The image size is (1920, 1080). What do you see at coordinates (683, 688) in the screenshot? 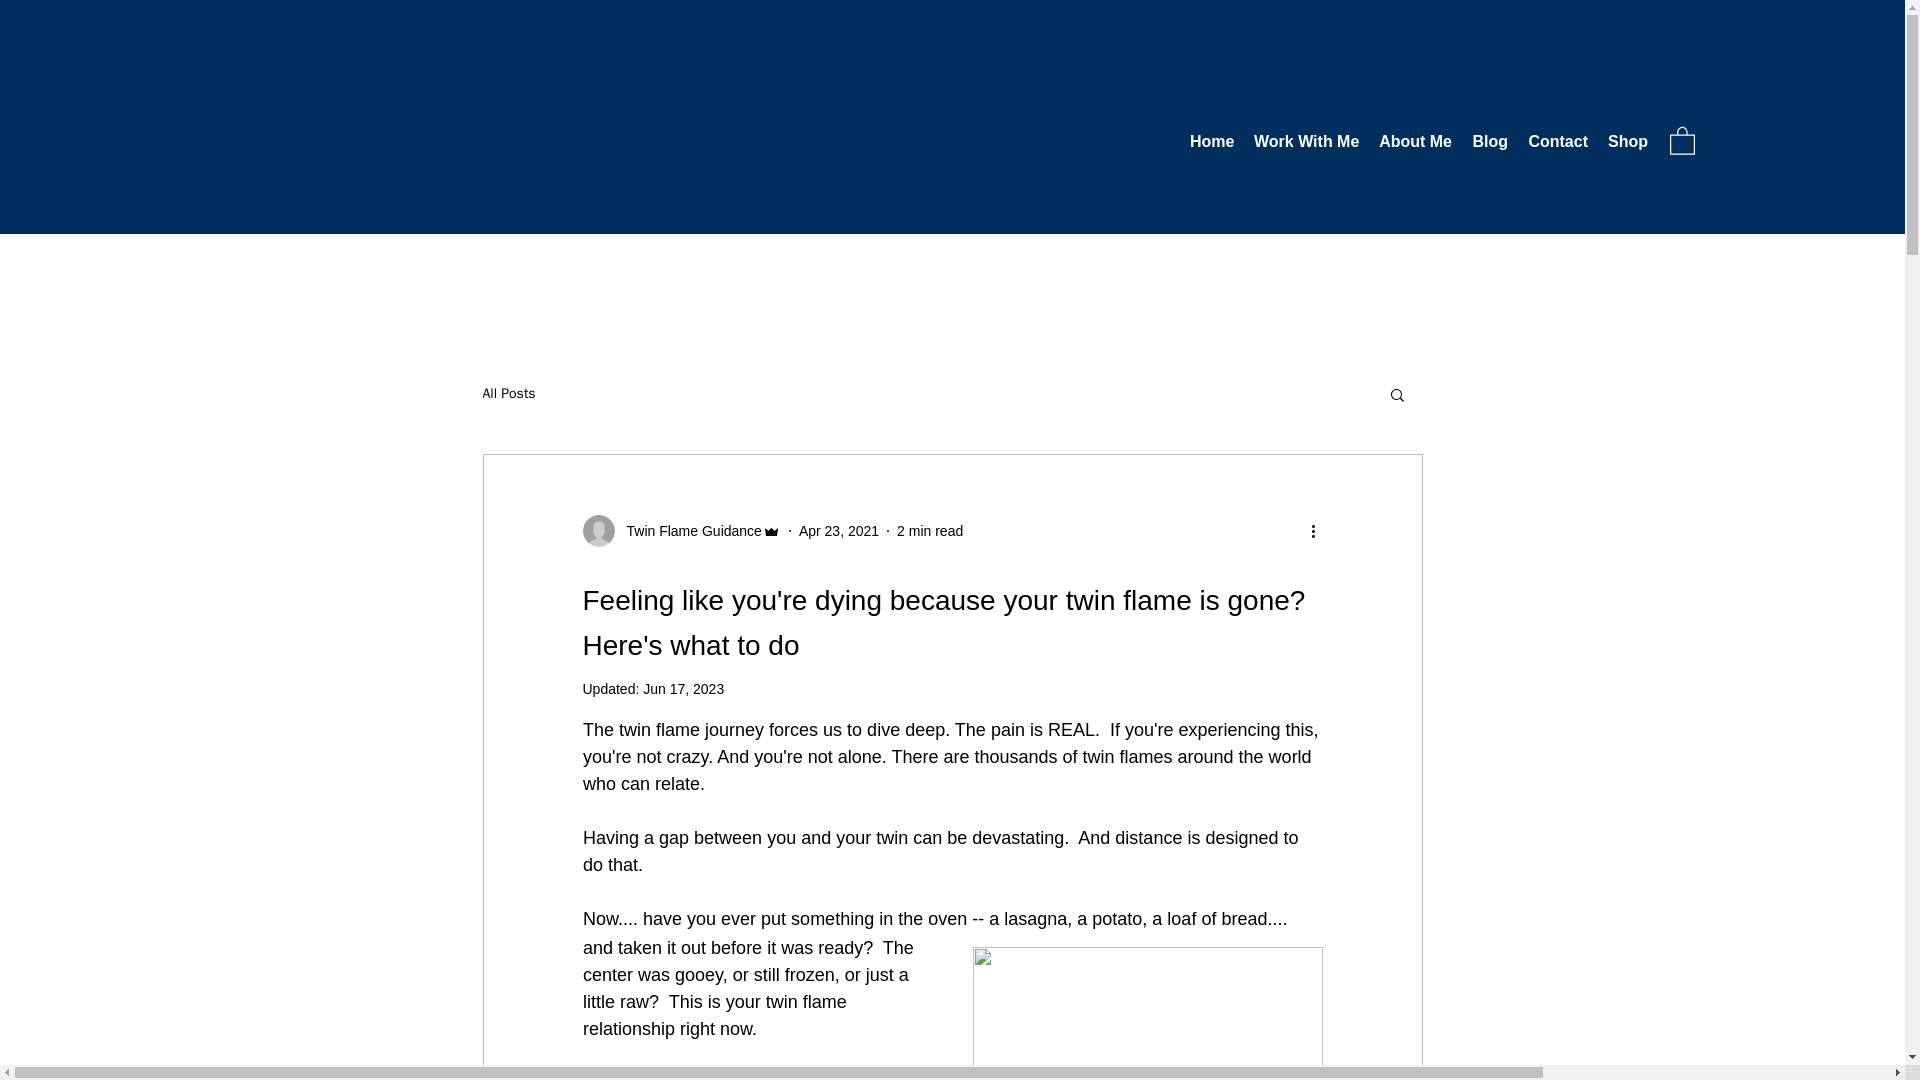
I see `Jun 17, 2023` at bounding box center [683, 688].